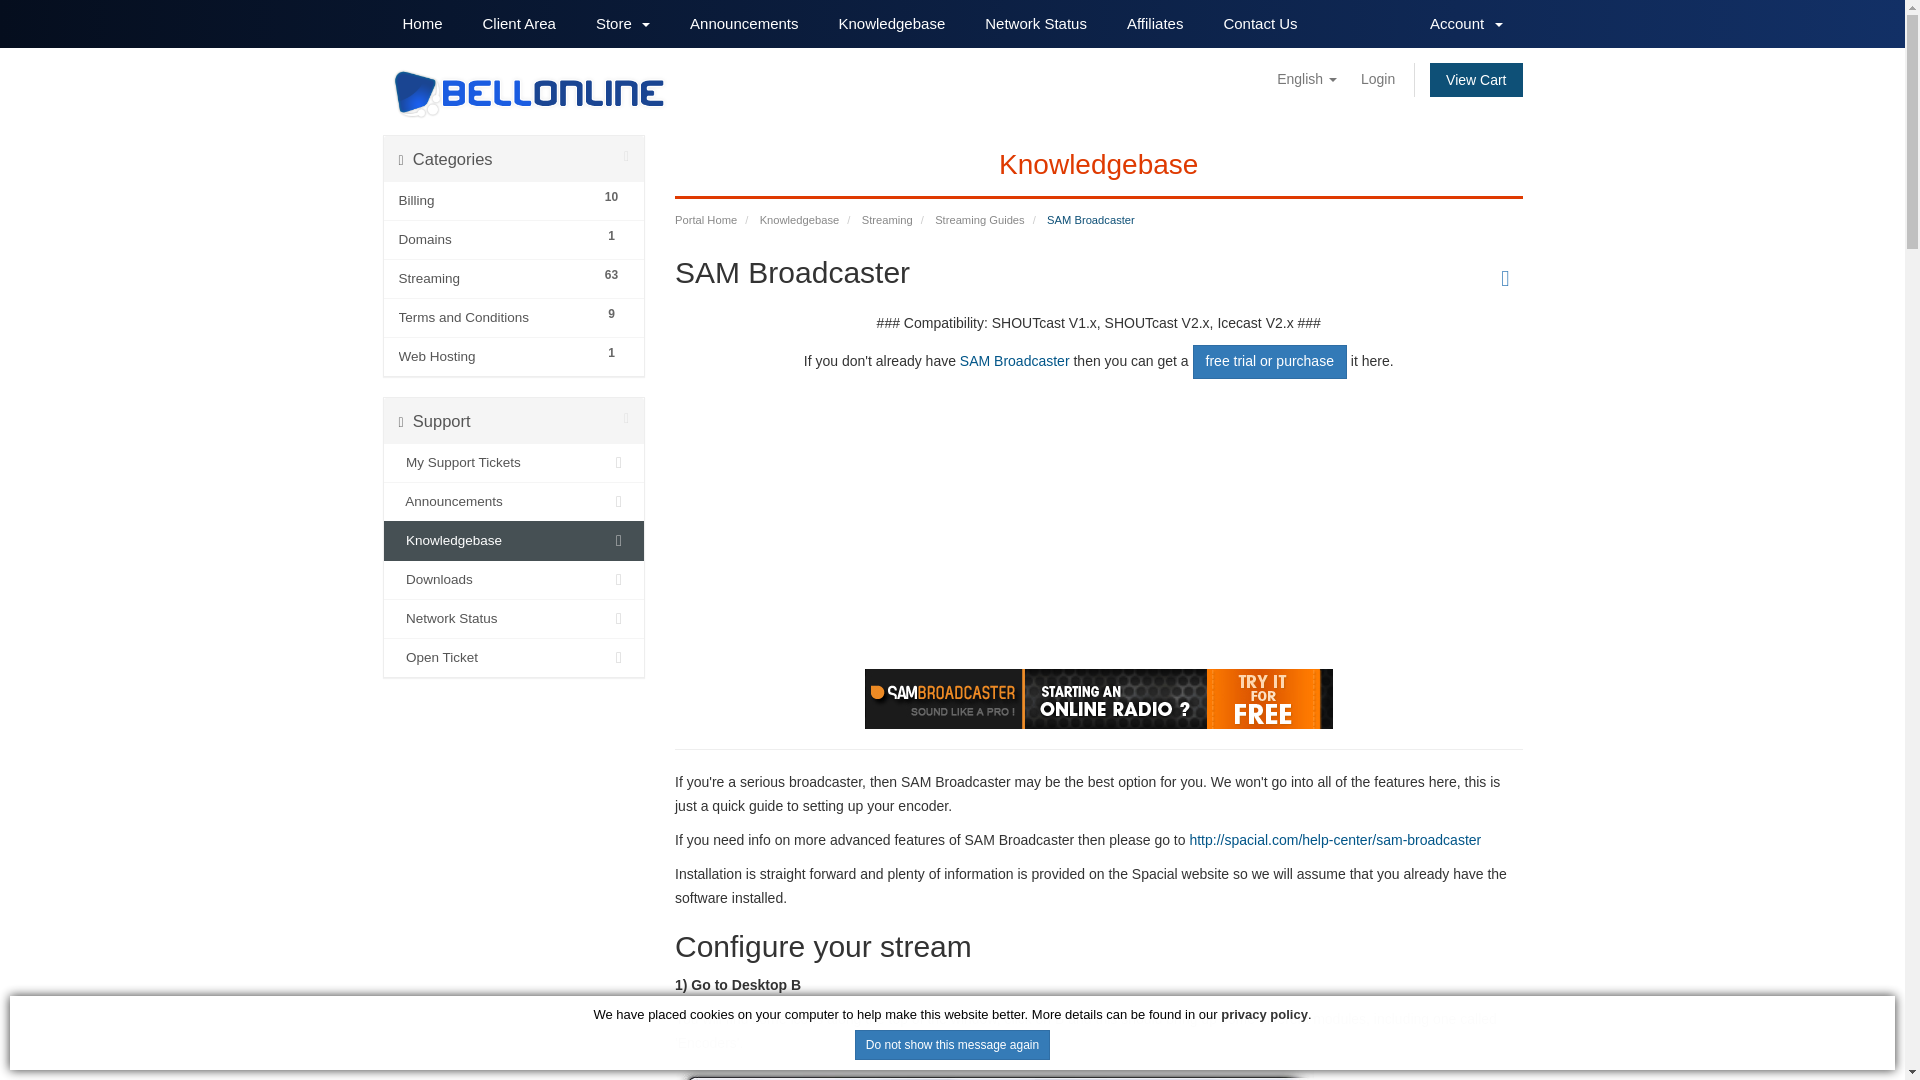  I want to click on Billing, so click(495, 200).